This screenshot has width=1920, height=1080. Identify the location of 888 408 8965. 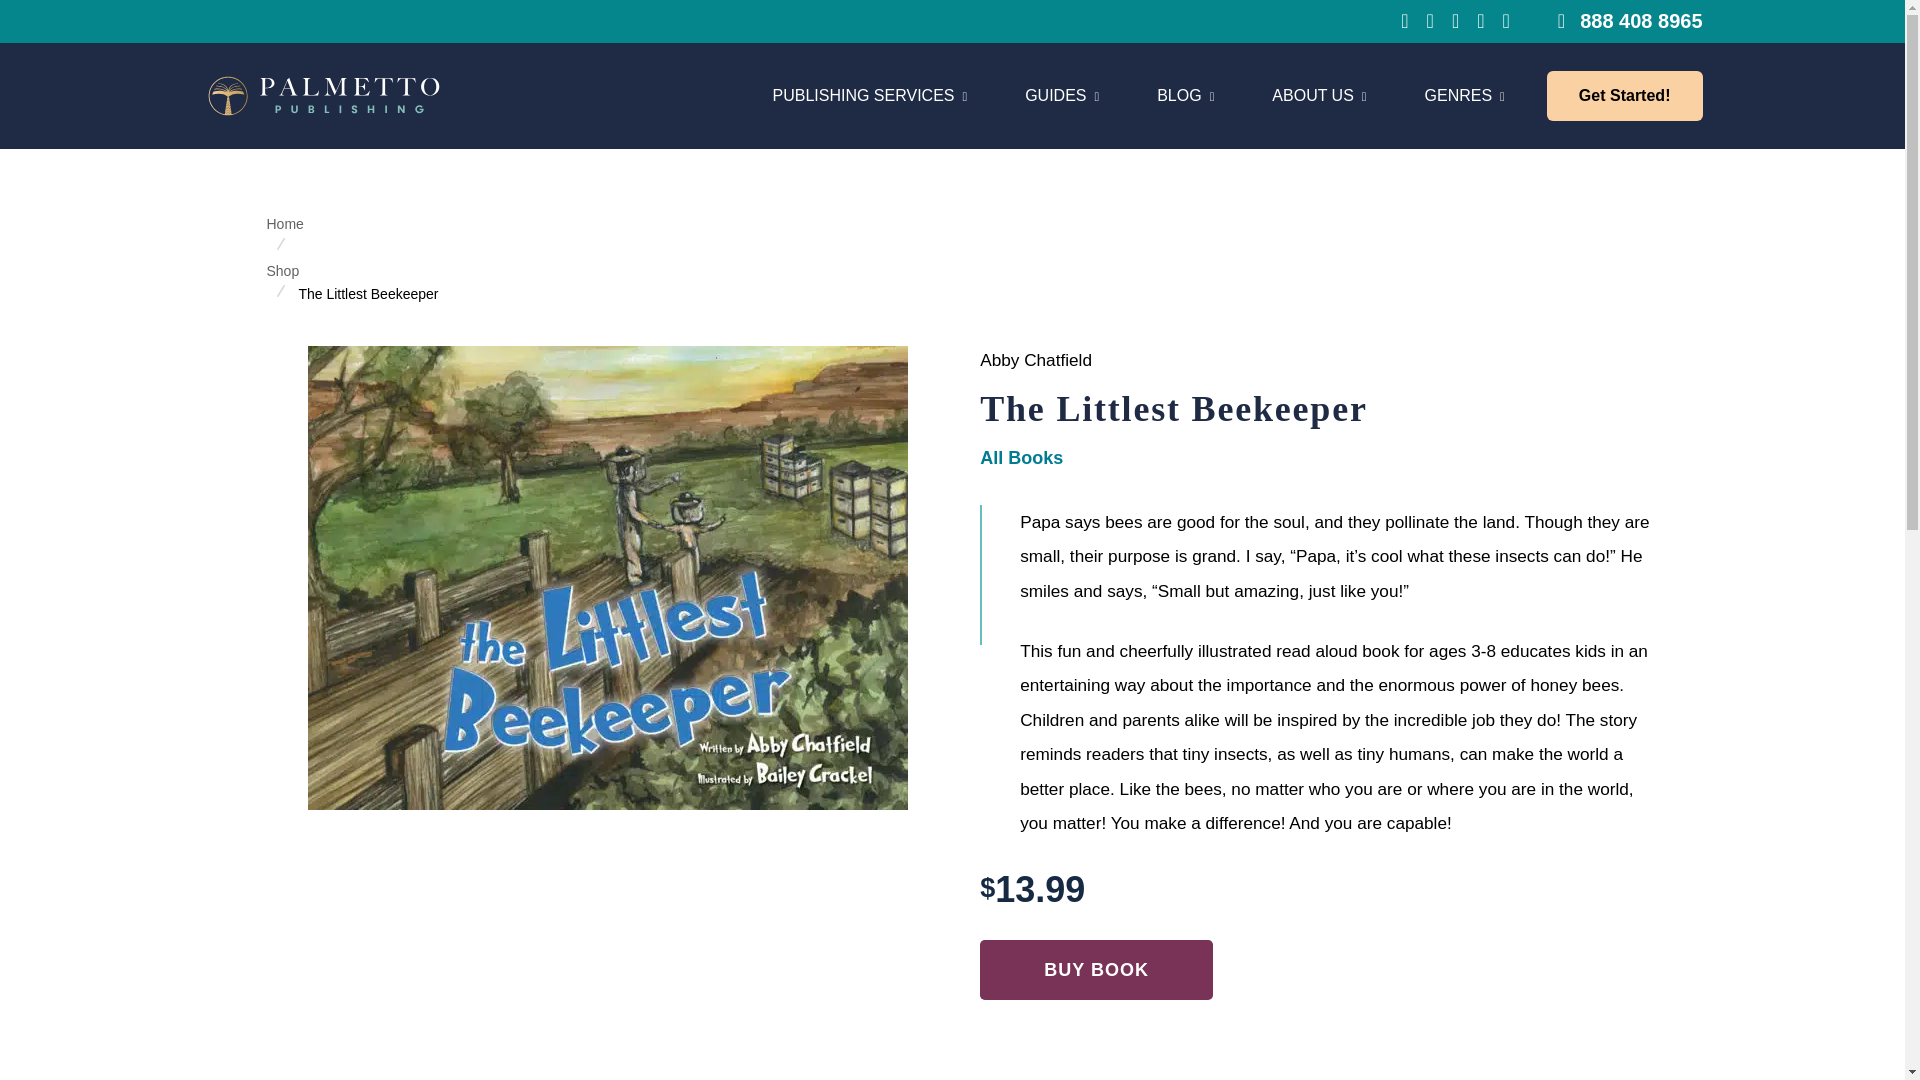
(1630, 20).